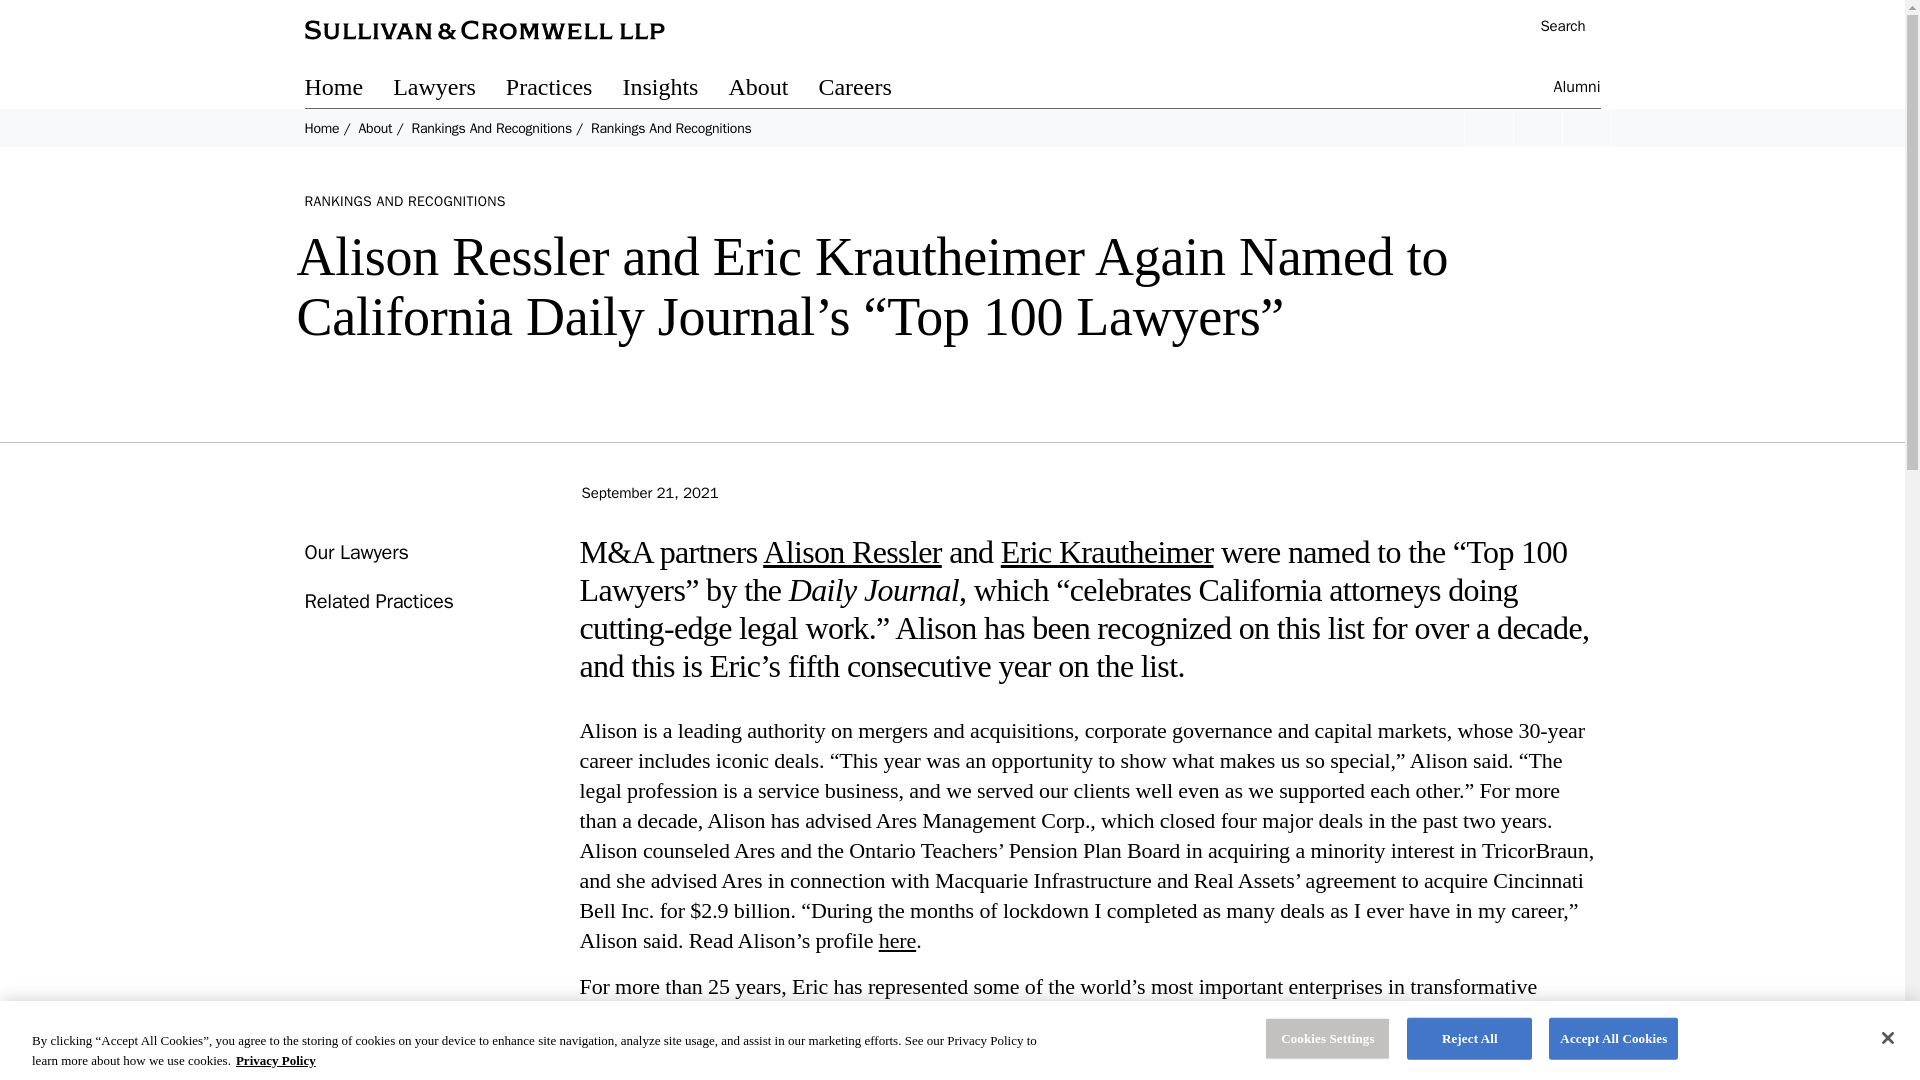 Image resolution: width=1920 pixels, height=1080 pixels. Describe the element at coordinates (374, 128) in the screenshot. I see `About` at that location.